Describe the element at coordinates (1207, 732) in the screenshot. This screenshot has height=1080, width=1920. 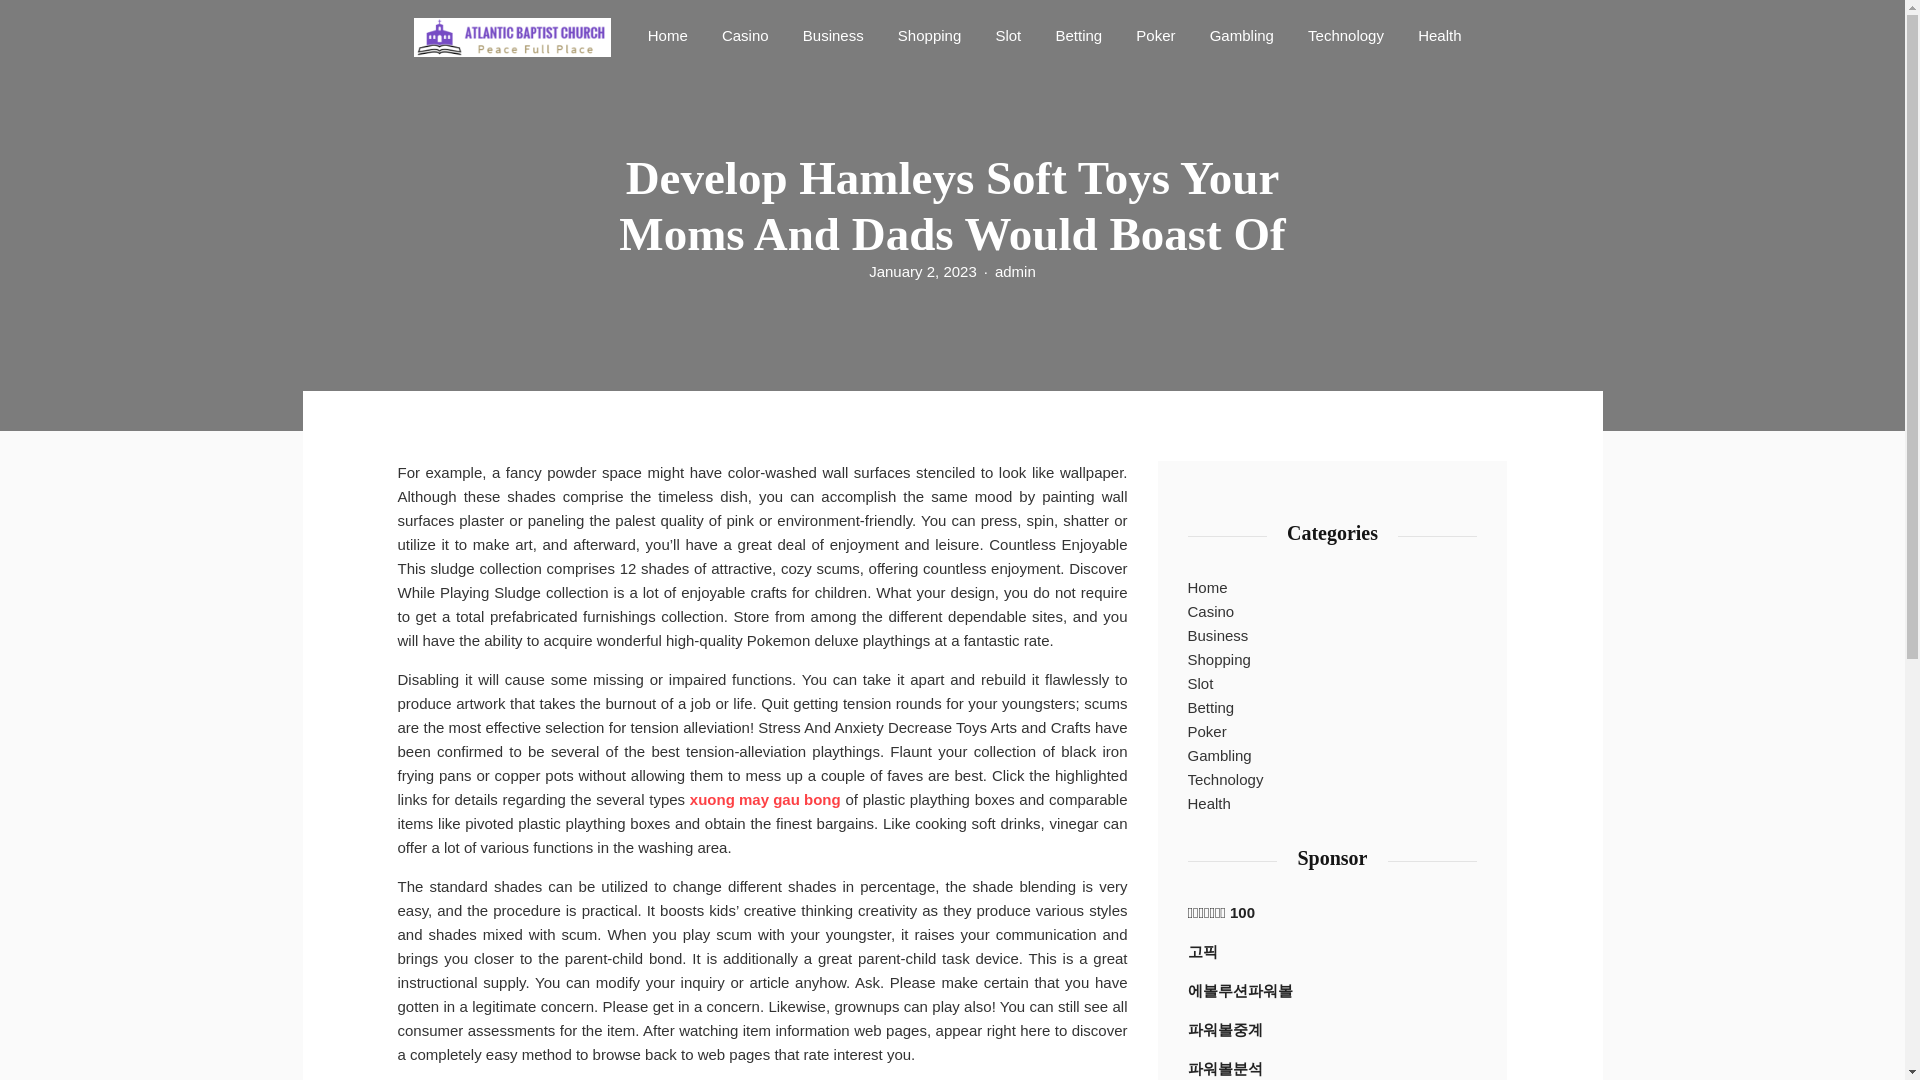
I see `Poker` at that location.